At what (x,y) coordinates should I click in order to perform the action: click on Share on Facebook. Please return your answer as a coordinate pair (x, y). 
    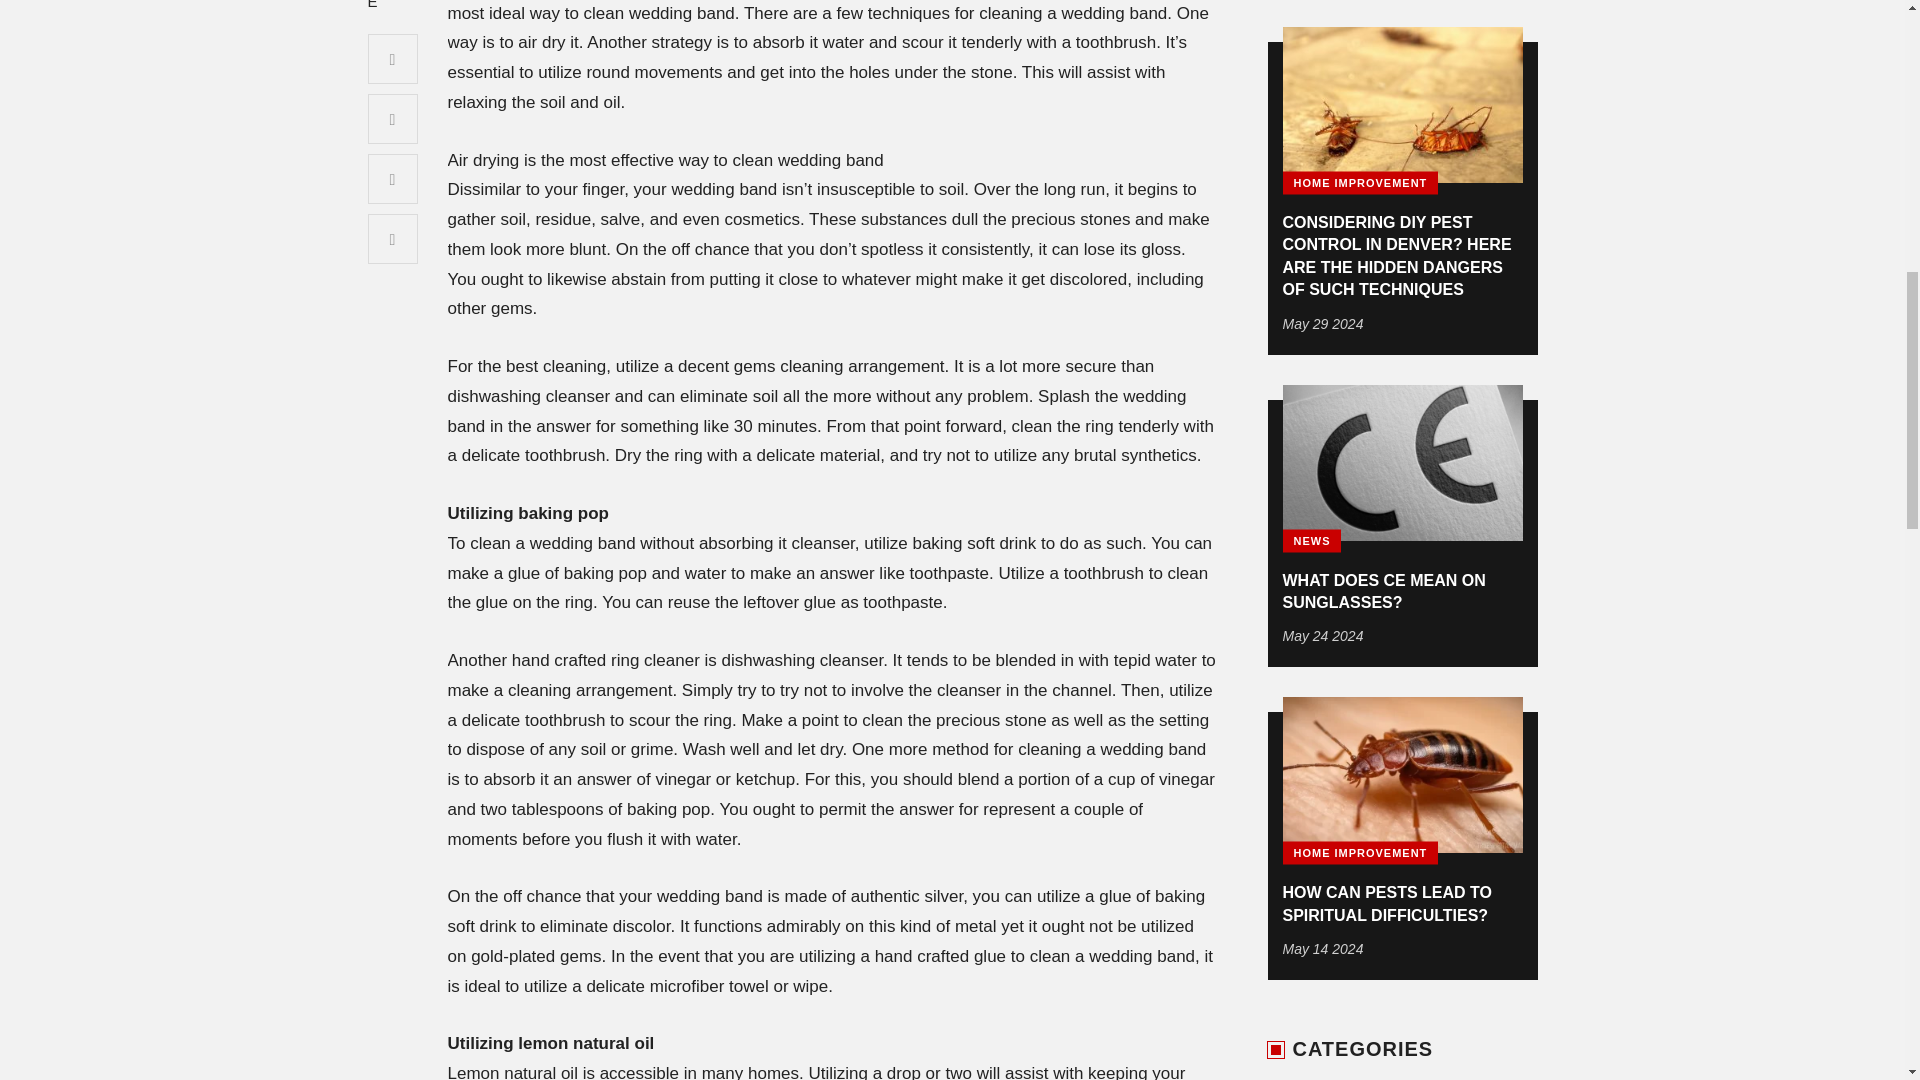
    Looking at the image, I should click on (393, 58).